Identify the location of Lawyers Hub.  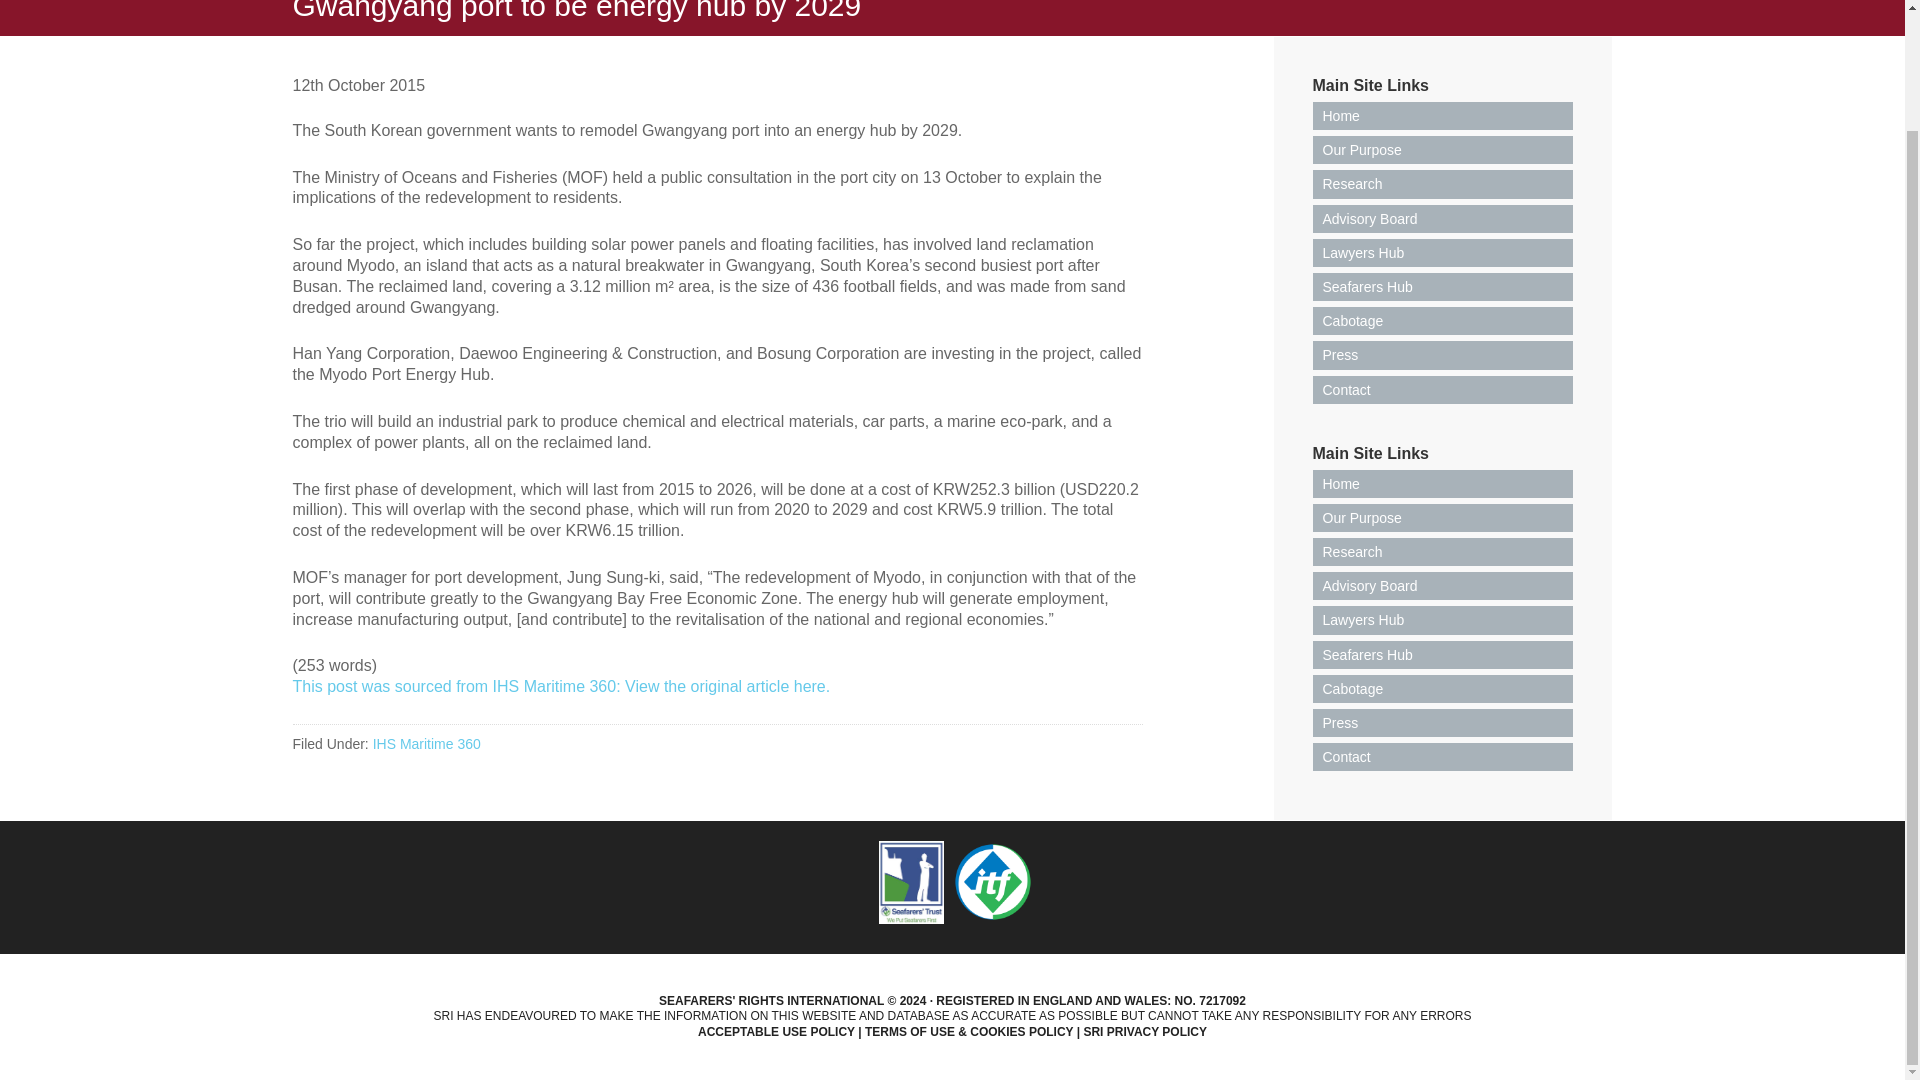
(1442, 619).